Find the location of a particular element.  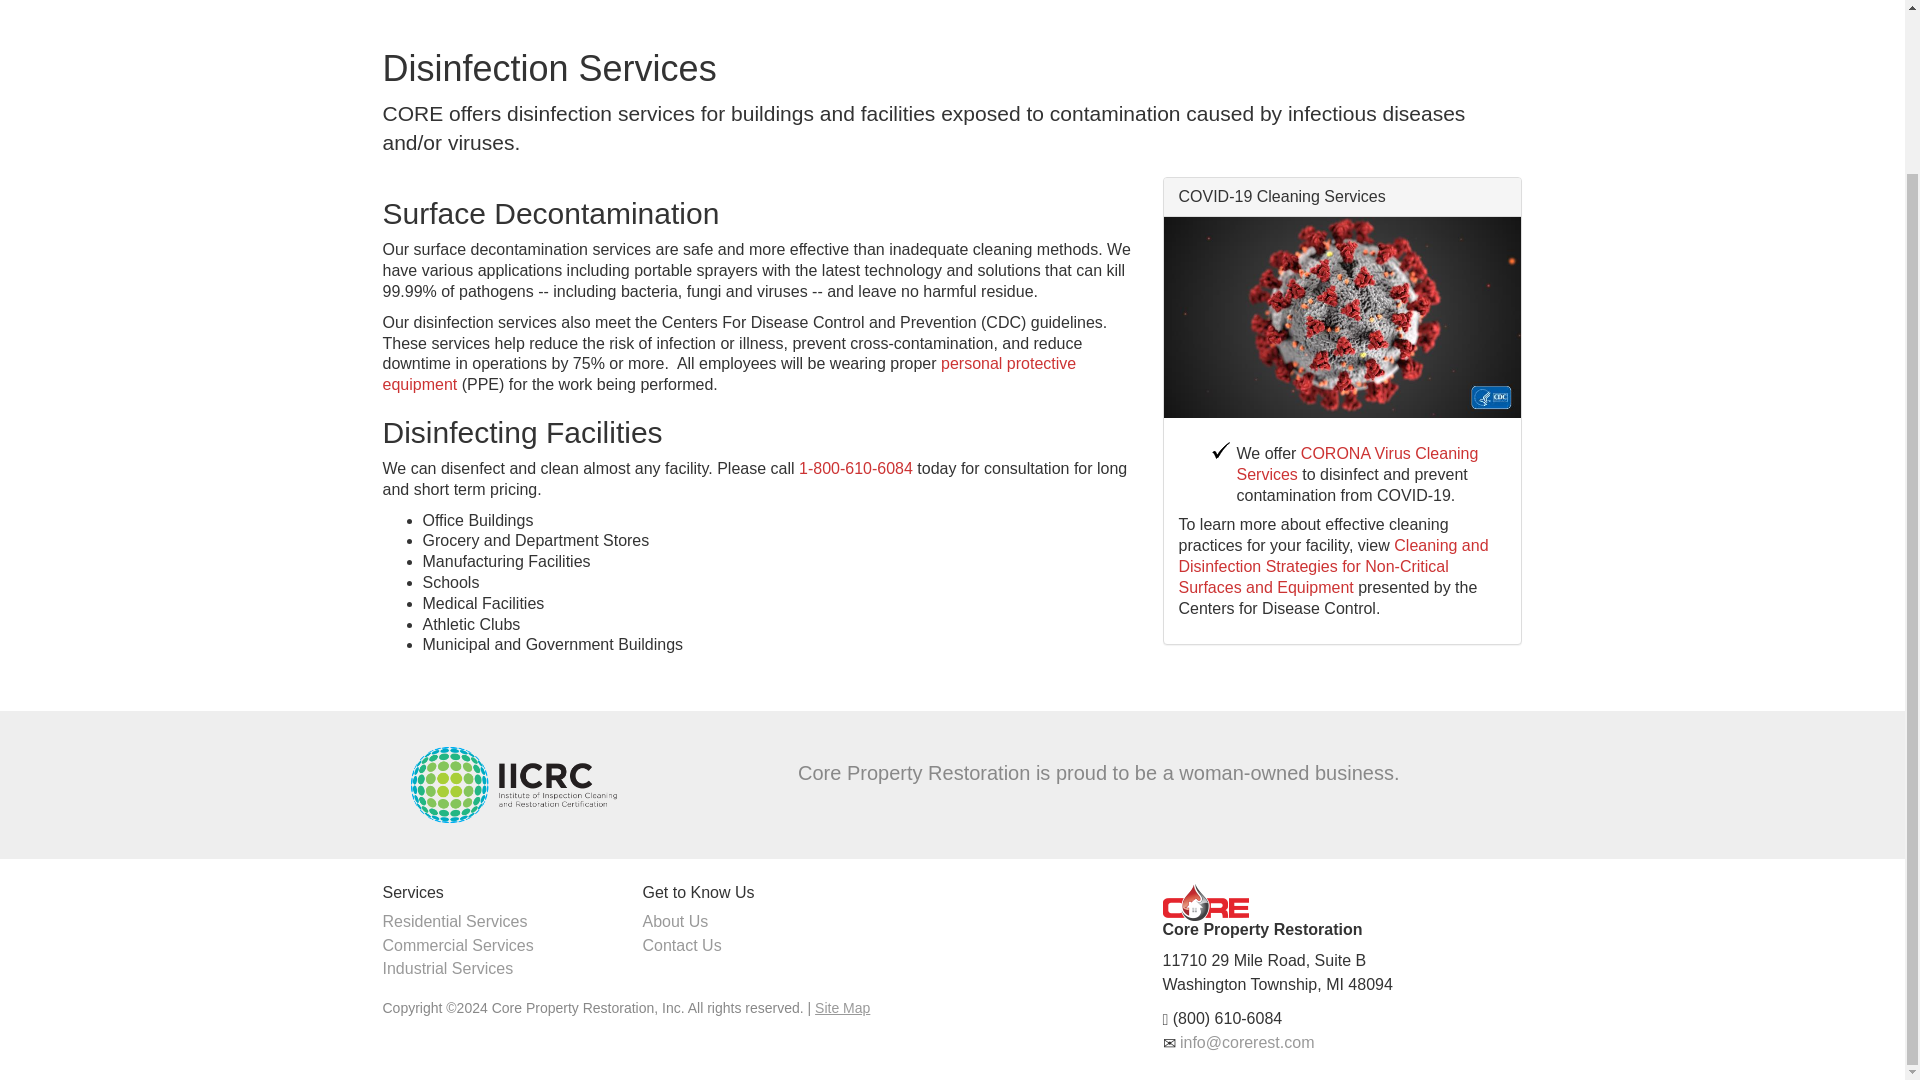

Industrial Services is located at coordinates (447, 968).